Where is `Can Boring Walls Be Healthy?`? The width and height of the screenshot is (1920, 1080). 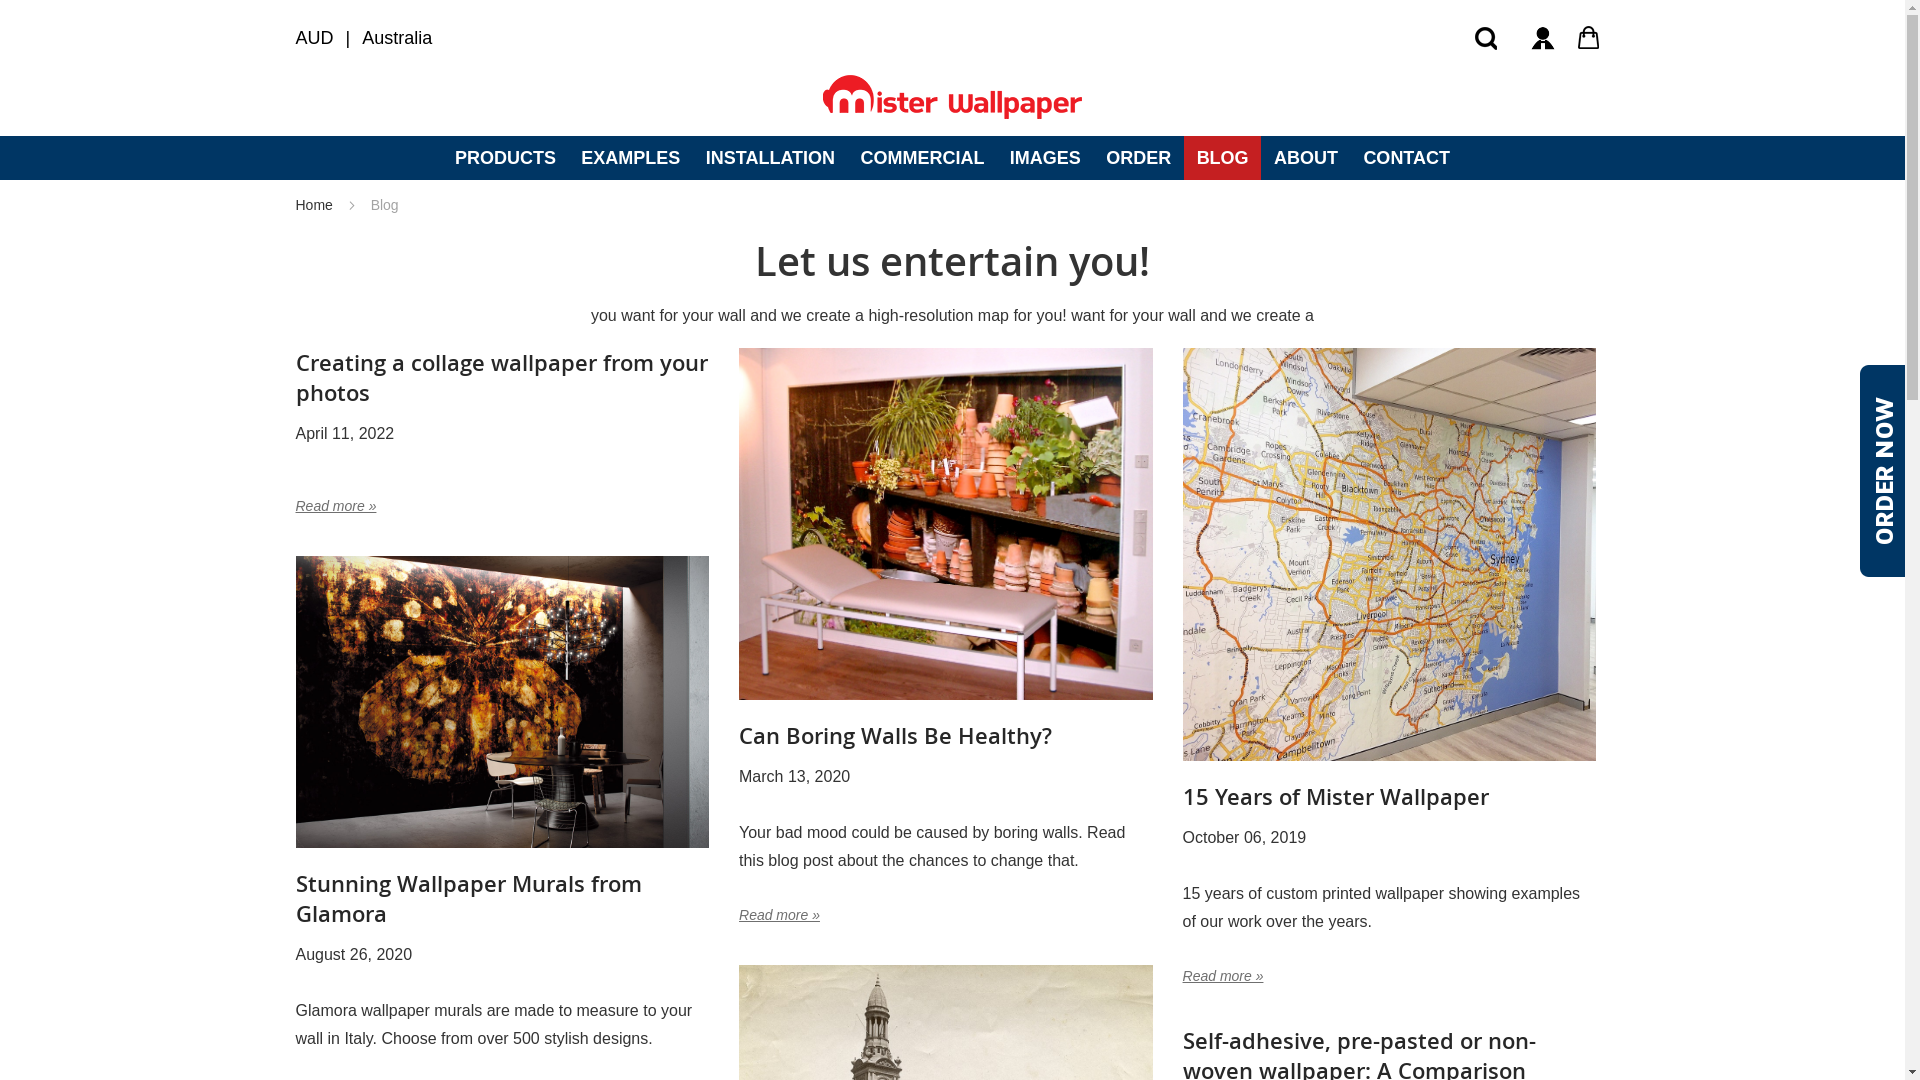
Can Boring Walls Be Healthy? is located at coordinates (896, 736).